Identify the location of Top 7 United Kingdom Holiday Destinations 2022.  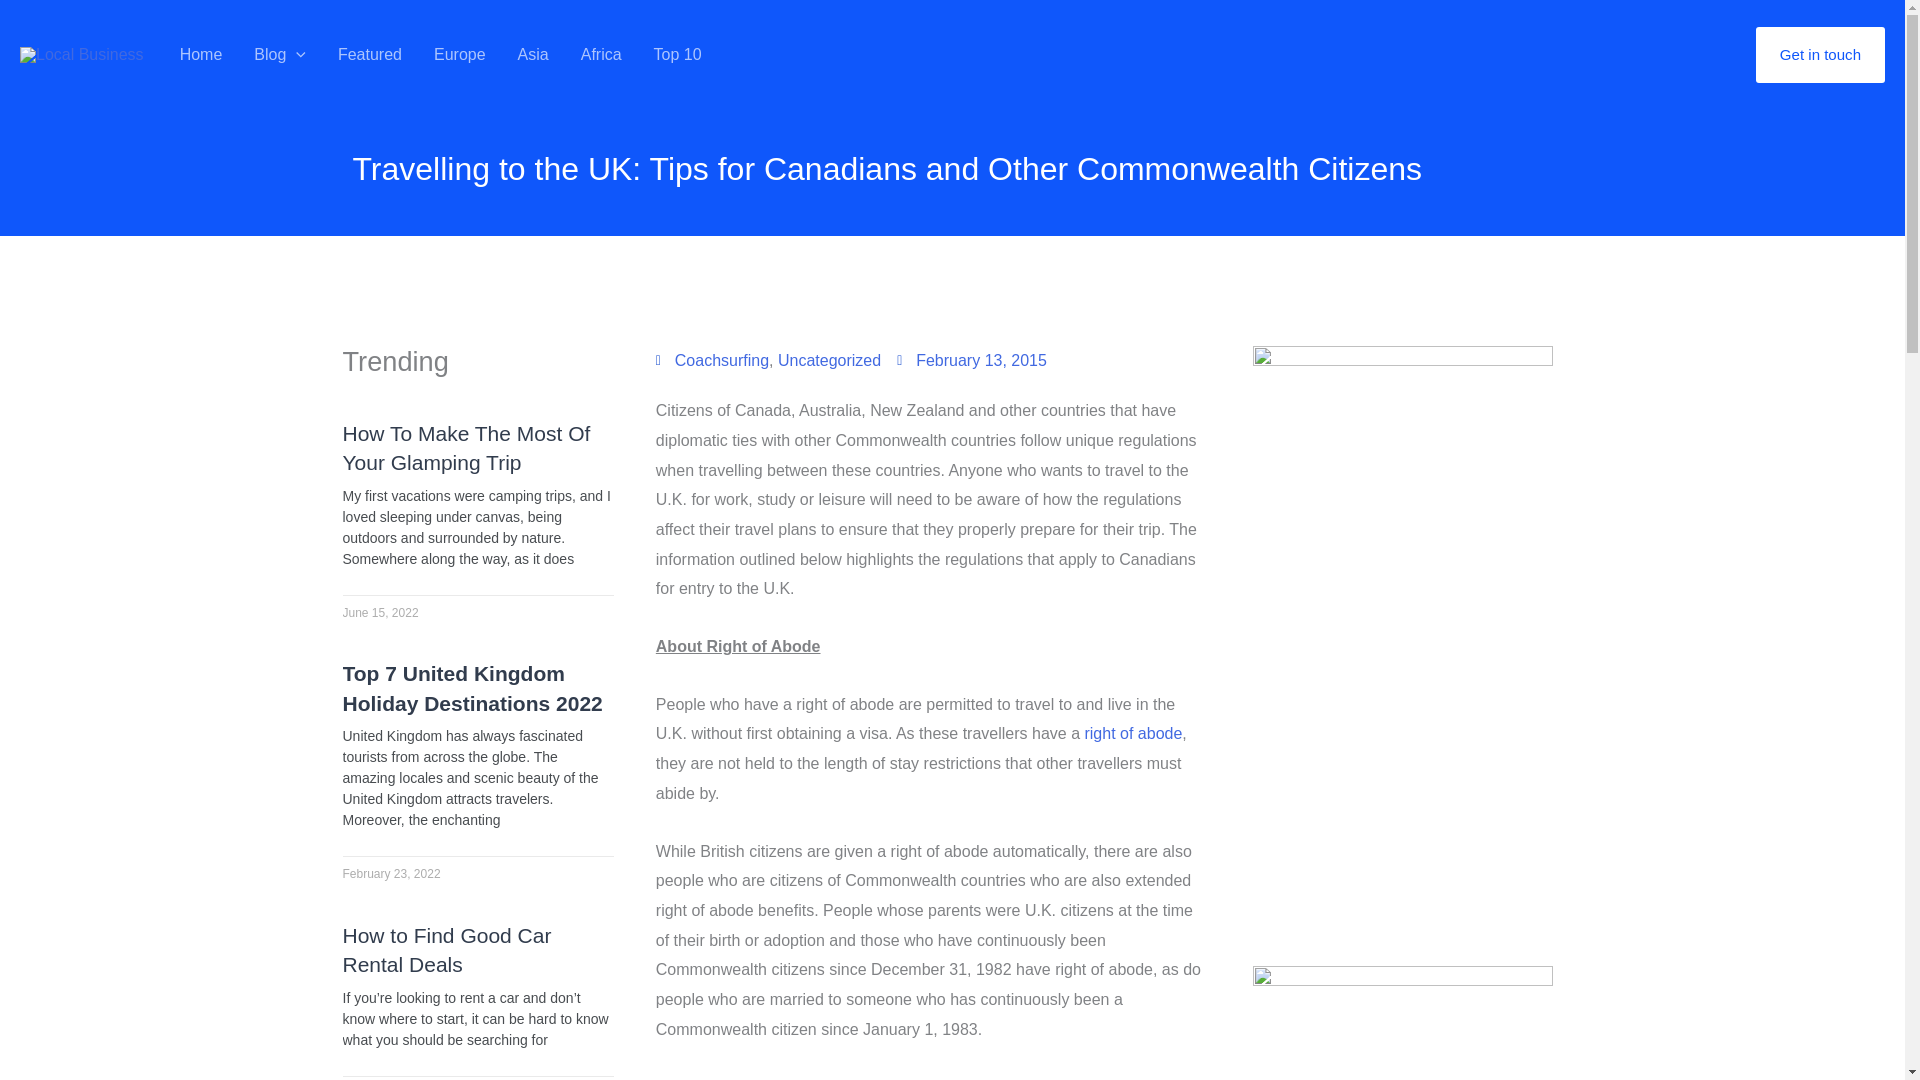
(472, 688).